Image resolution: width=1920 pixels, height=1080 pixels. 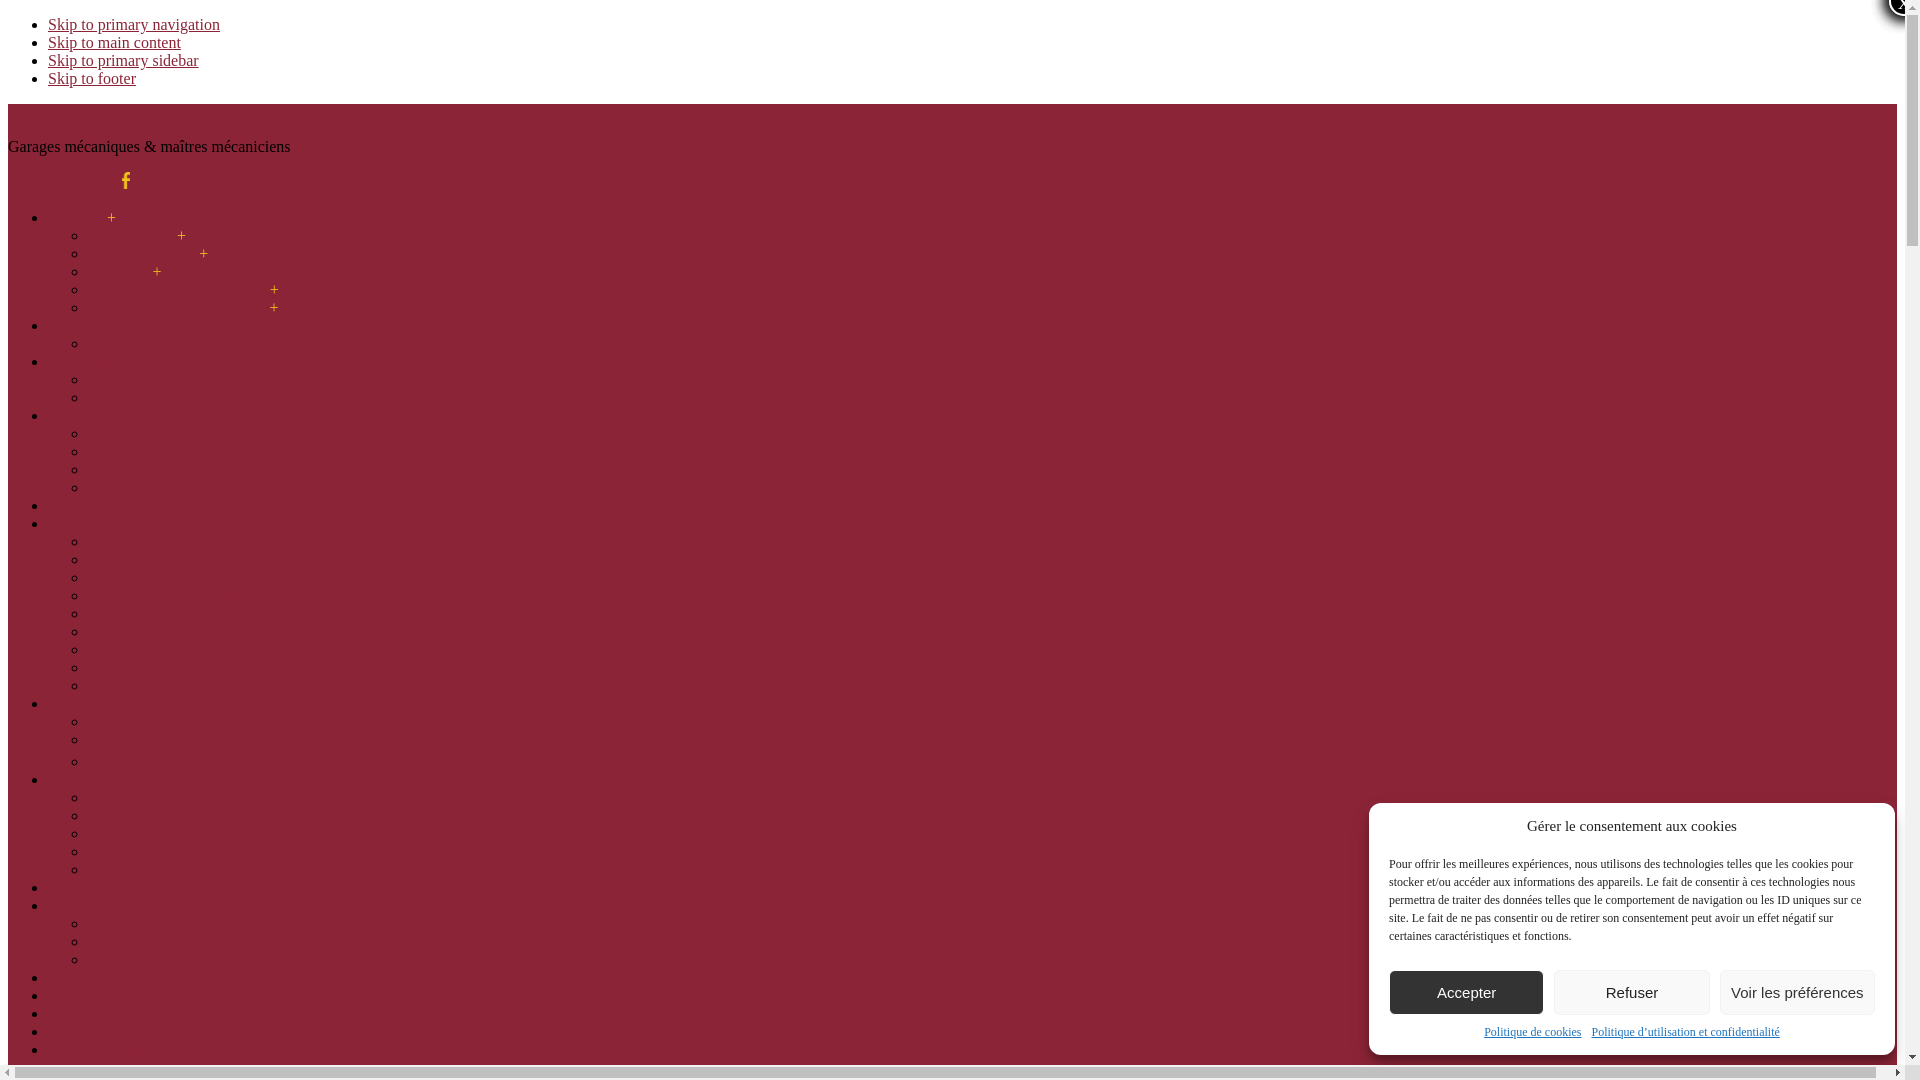 I want to click on Prenez un rendez-vous, so click(x=121, y=996).